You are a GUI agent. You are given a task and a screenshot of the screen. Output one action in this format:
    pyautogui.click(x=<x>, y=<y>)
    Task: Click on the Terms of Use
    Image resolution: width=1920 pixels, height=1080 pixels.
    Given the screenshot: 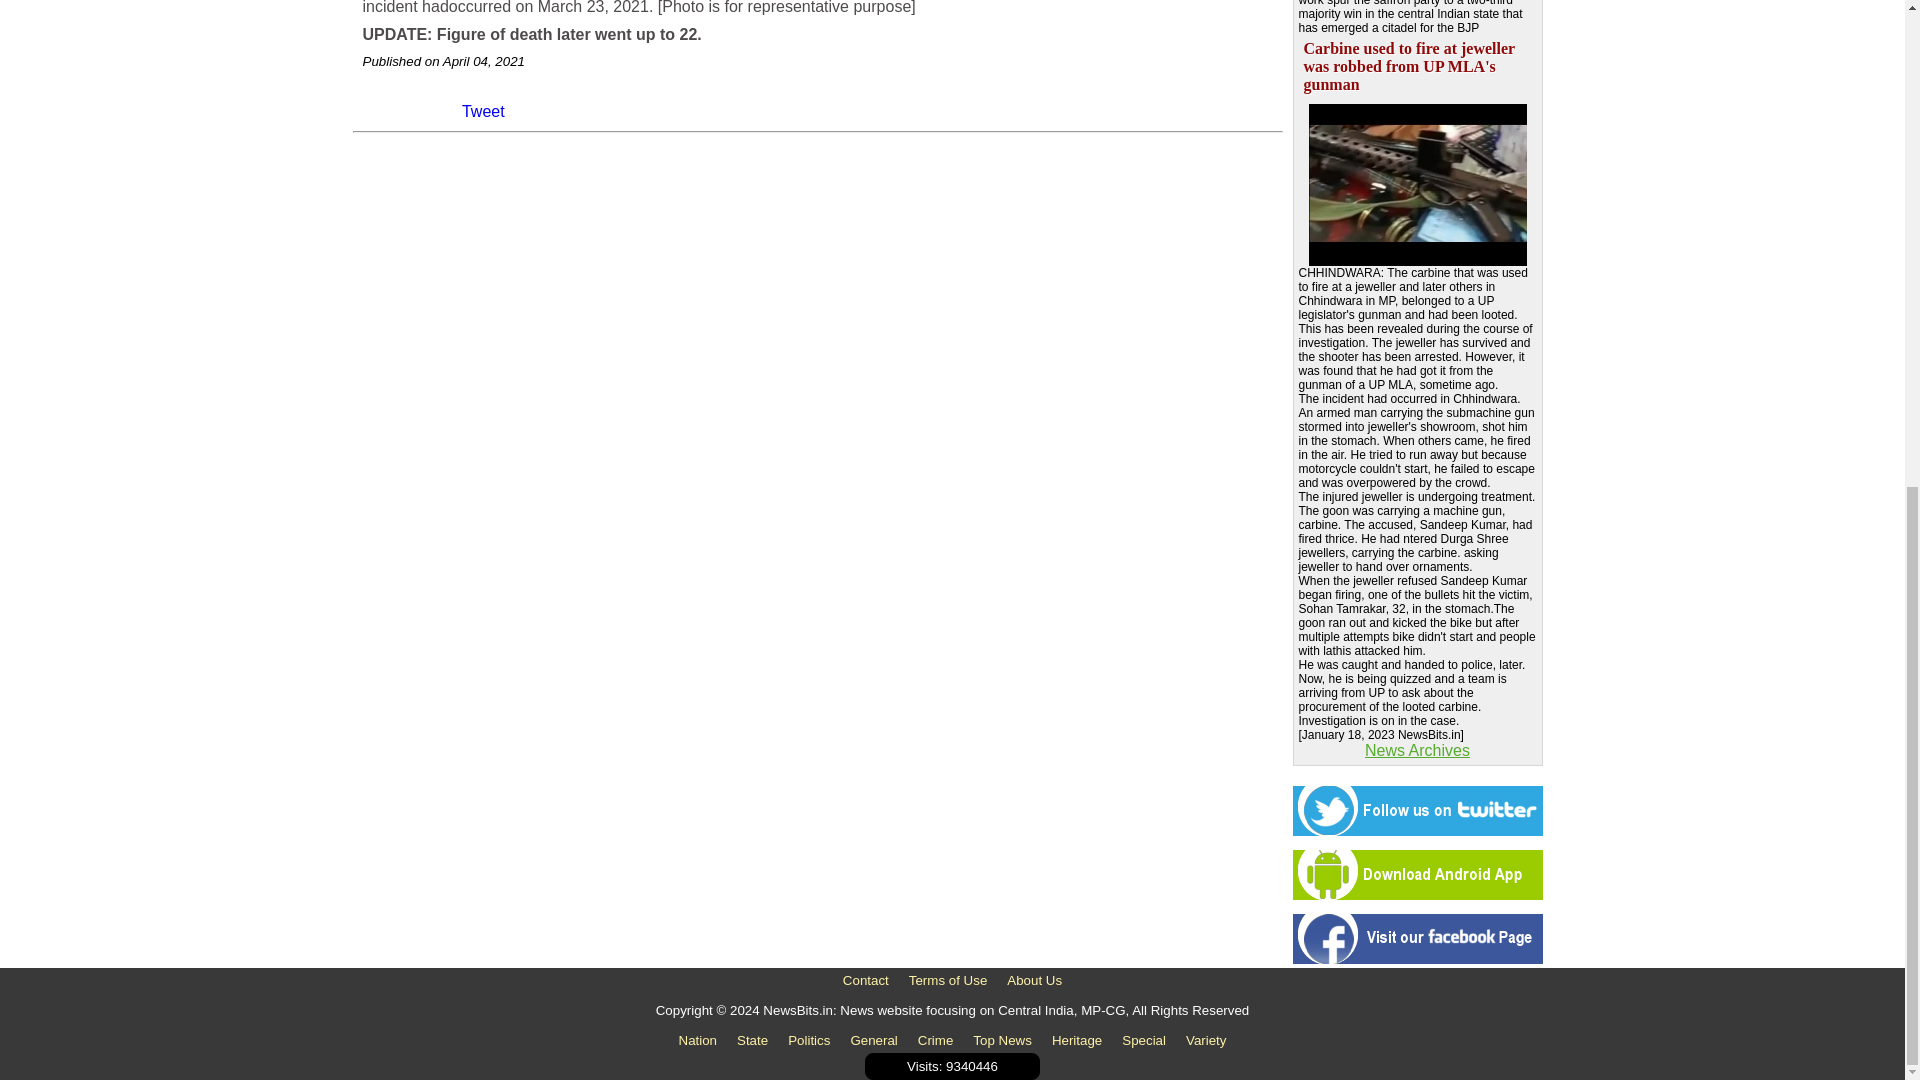 What is the action you would take?
    pyautogui.click(x=948, y=980)
    